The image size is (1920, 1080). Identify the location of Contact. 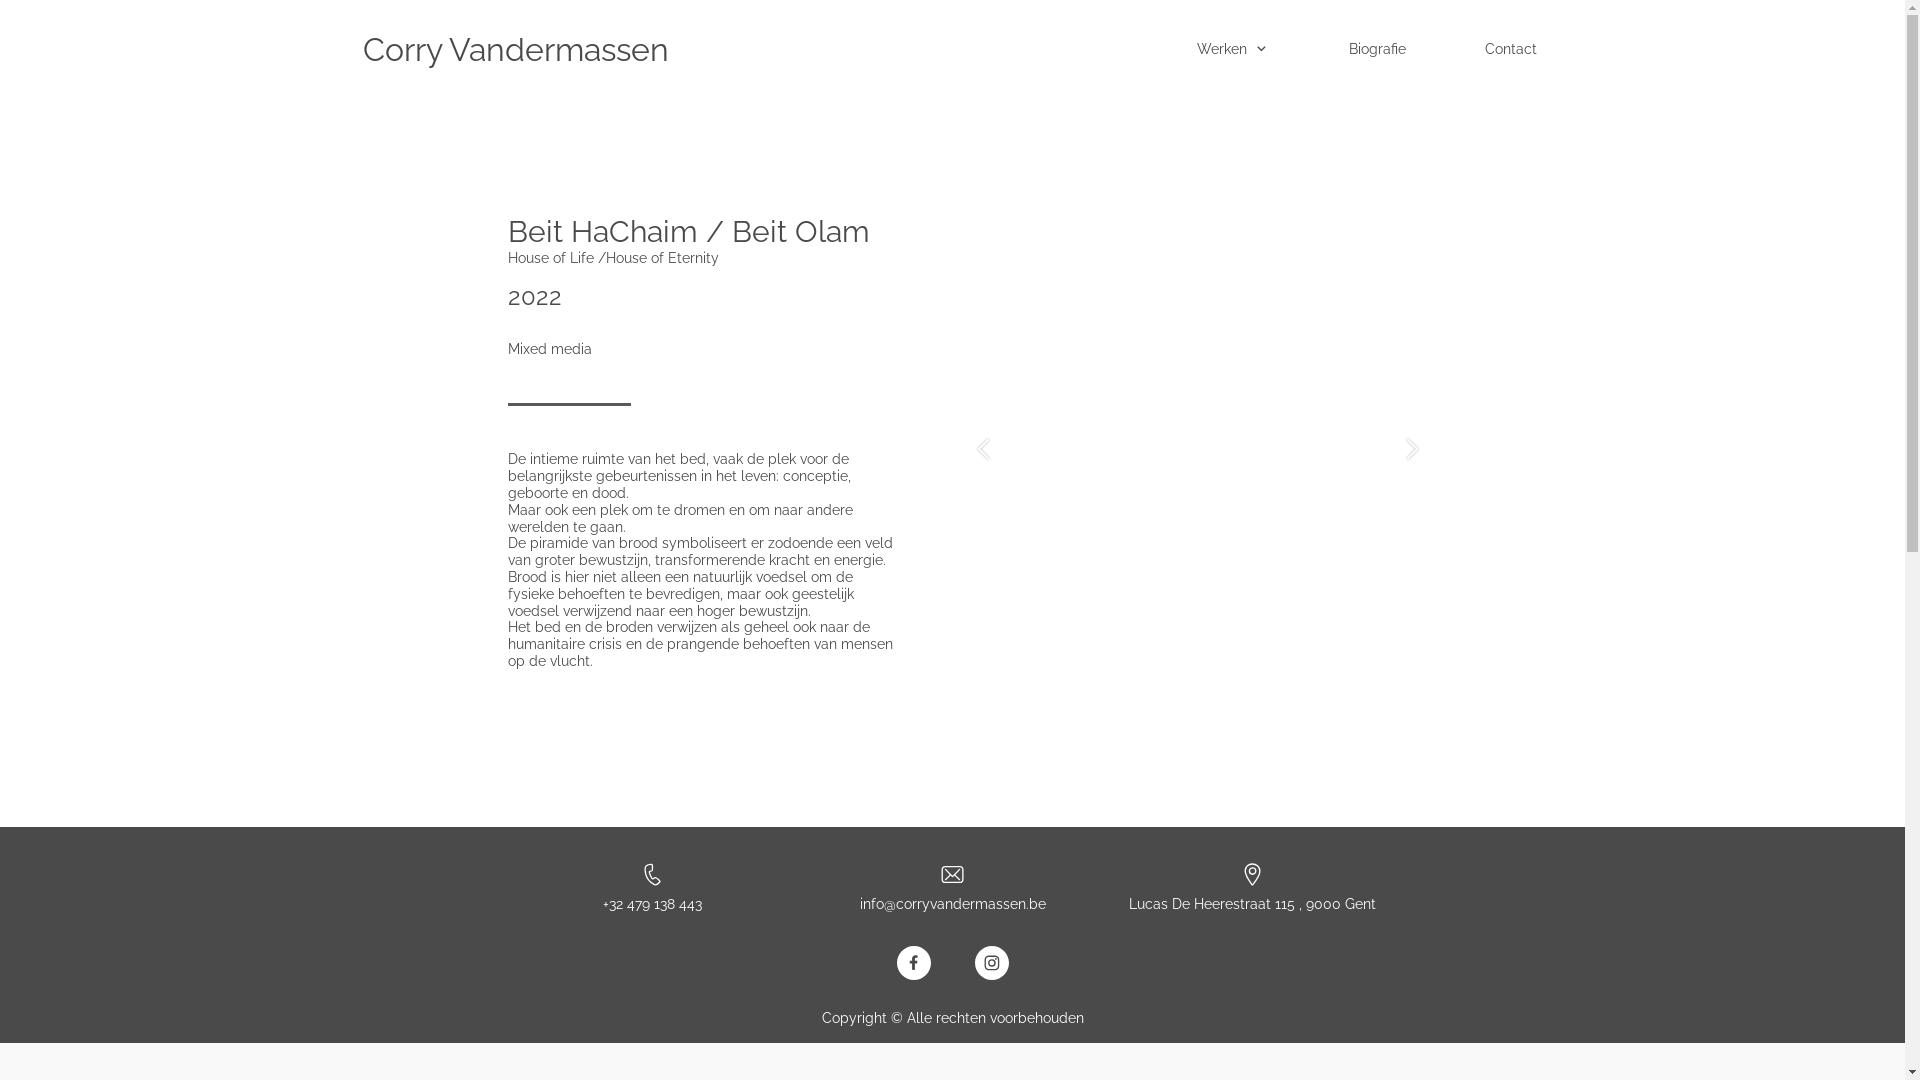
(1520, 50).